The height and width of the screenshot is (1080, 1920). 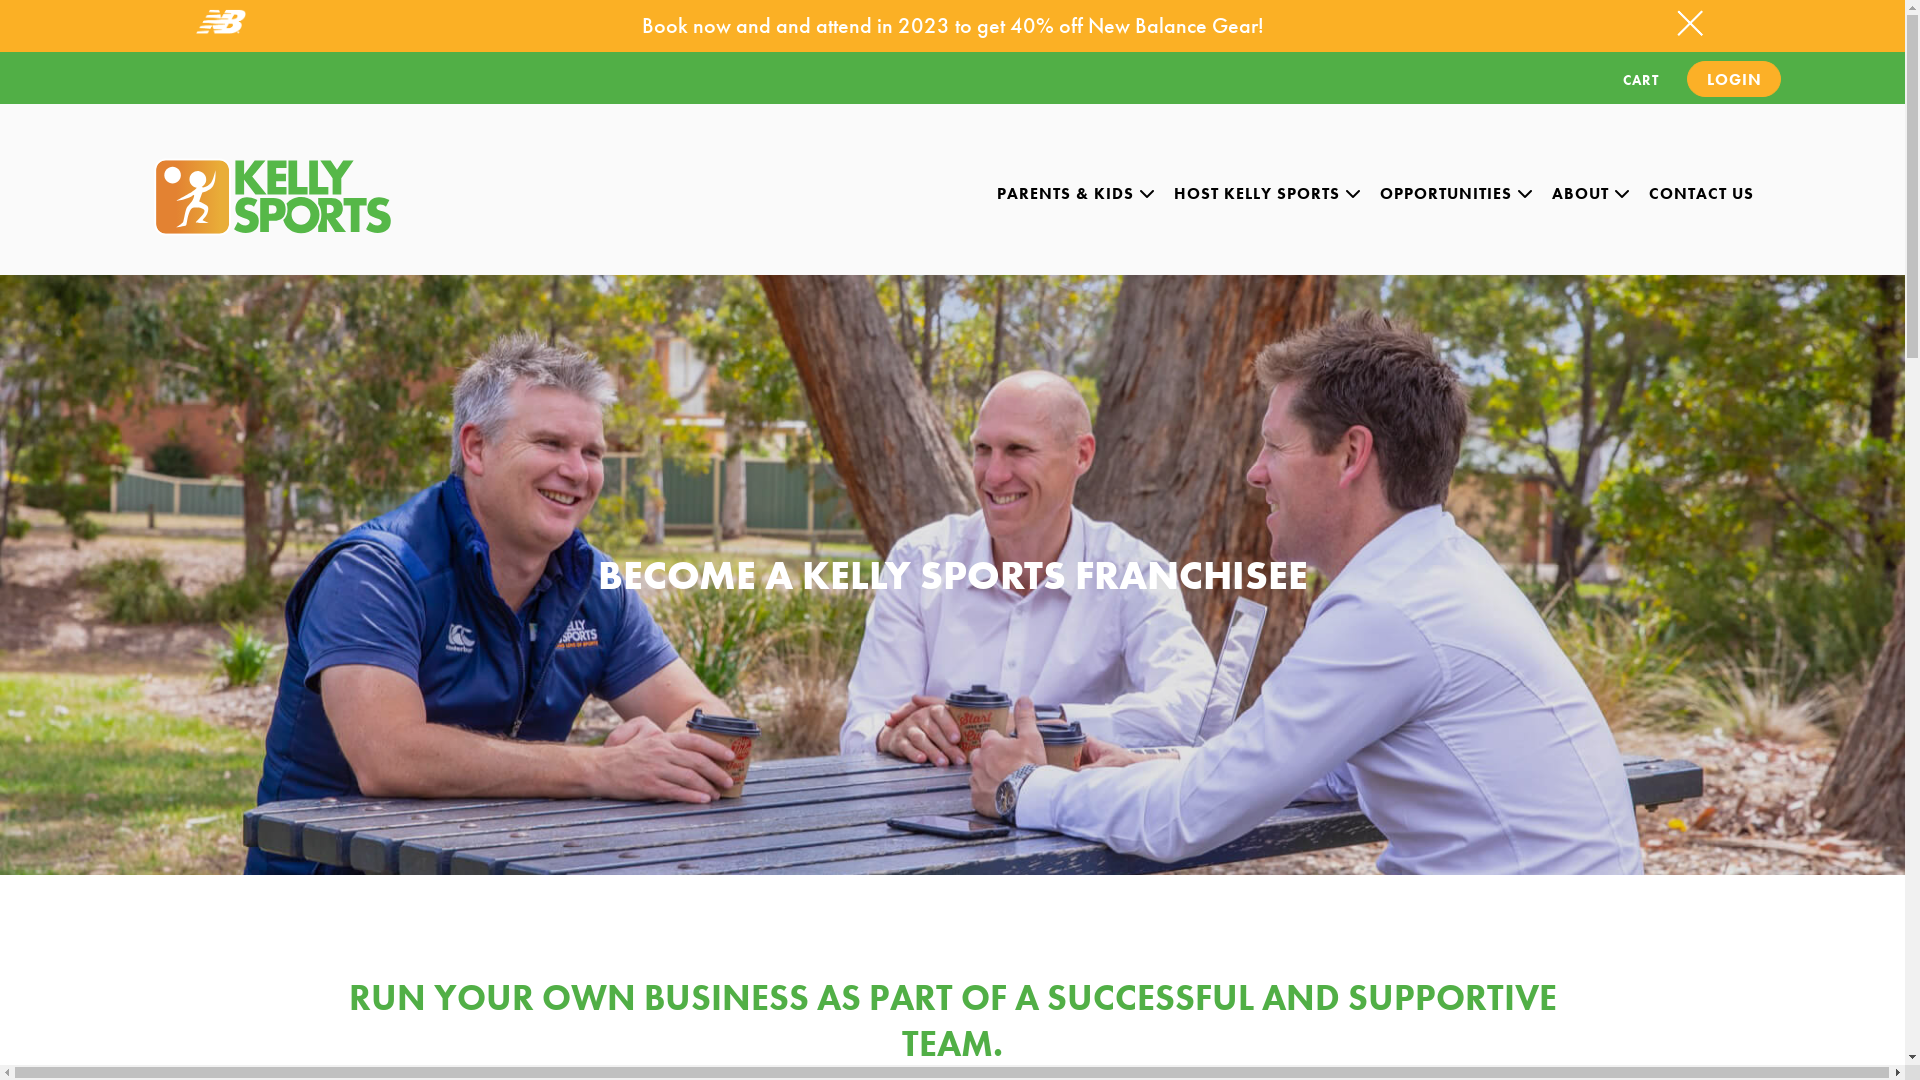 I want to click on PARENTS & KIDS, so click(x=1076, y=194).